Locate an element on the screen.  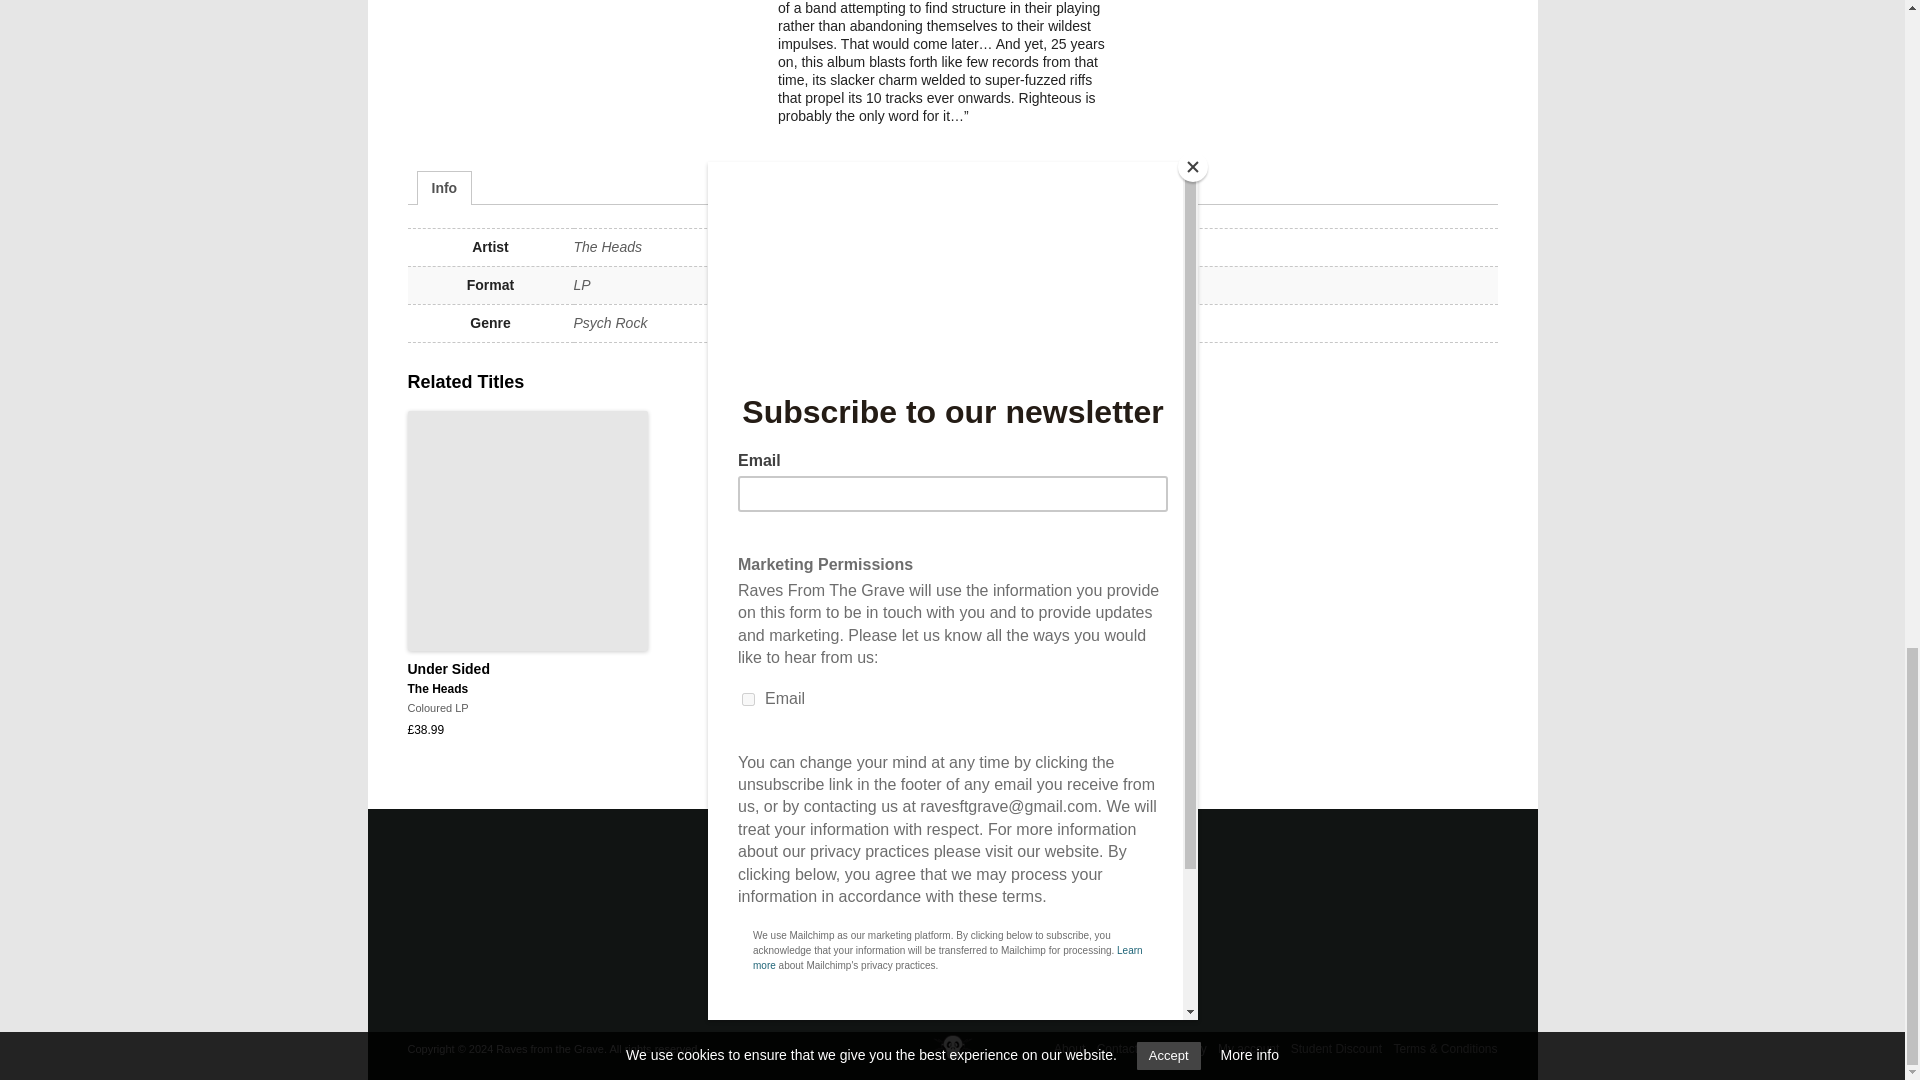
Student Discount is located at coordinates (1336, 1049).